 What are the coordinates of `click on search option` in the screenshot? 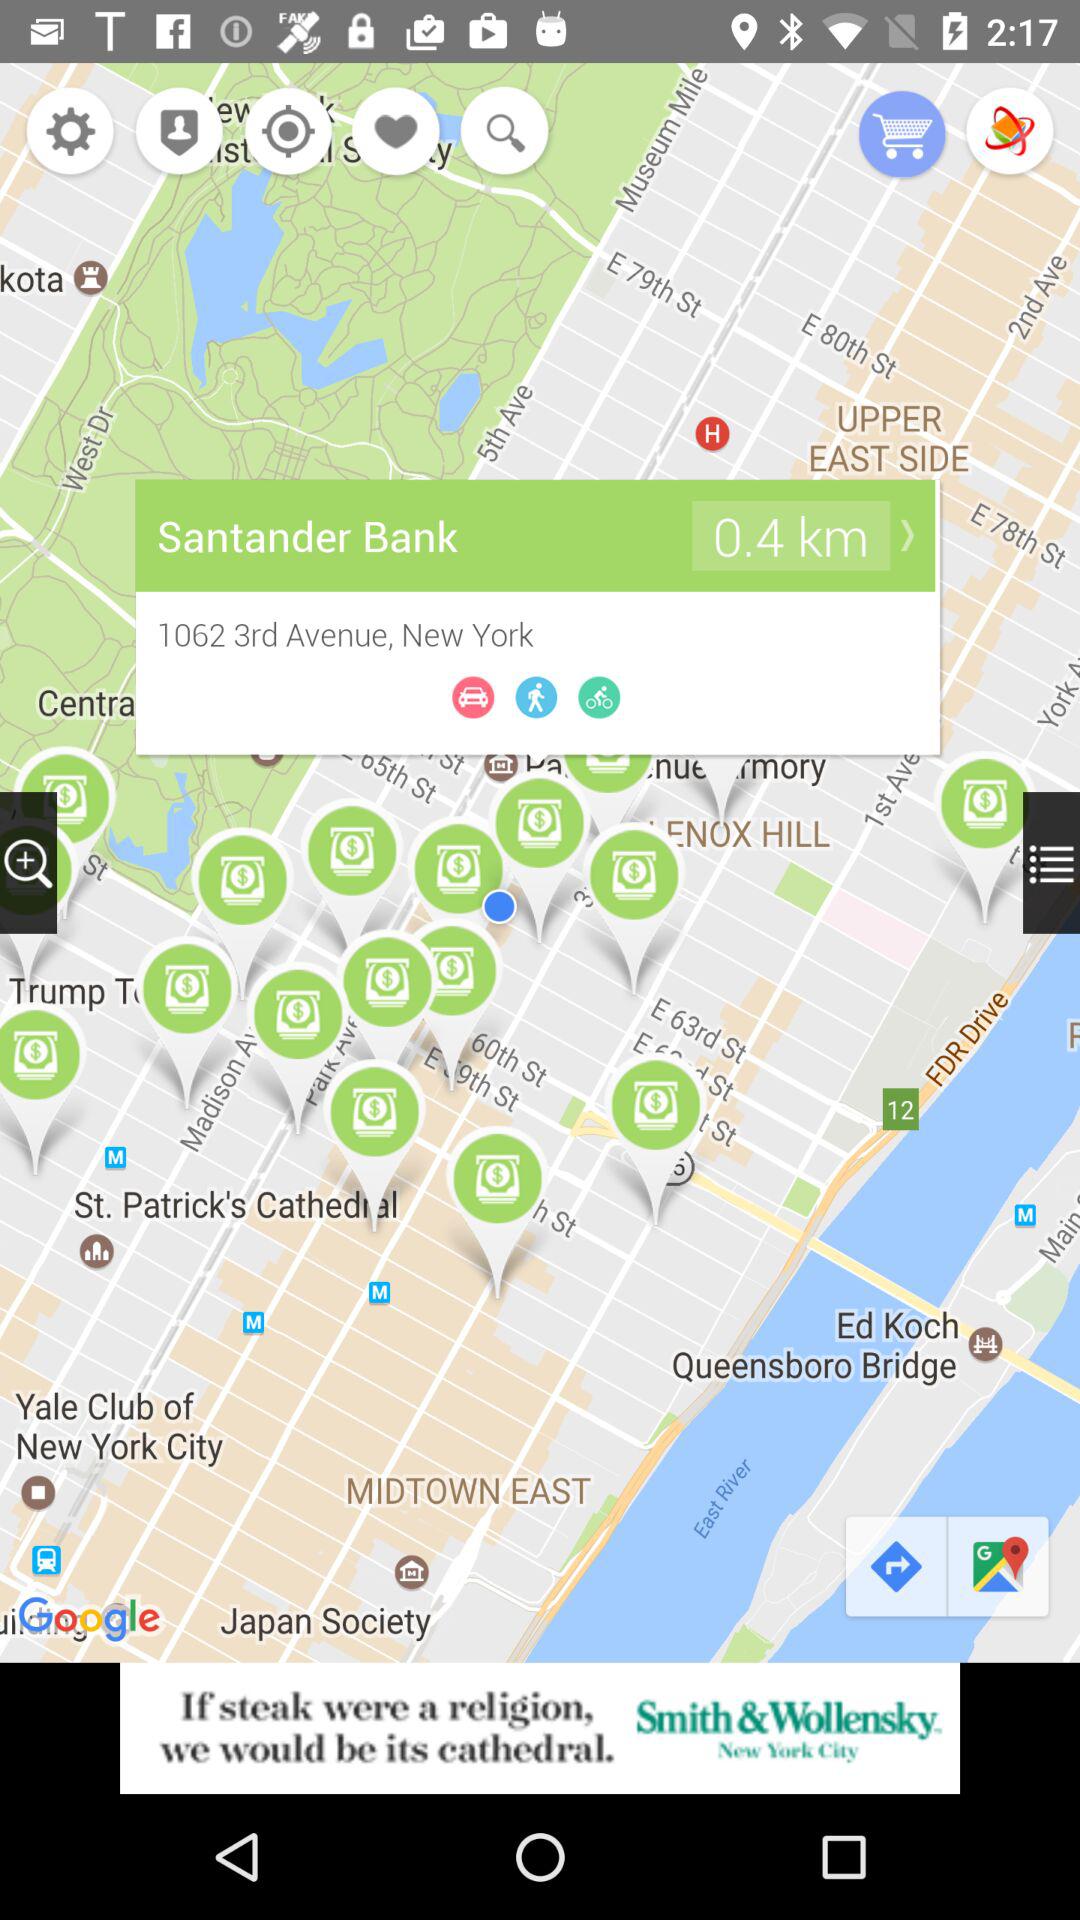 It's located at (500, 133).